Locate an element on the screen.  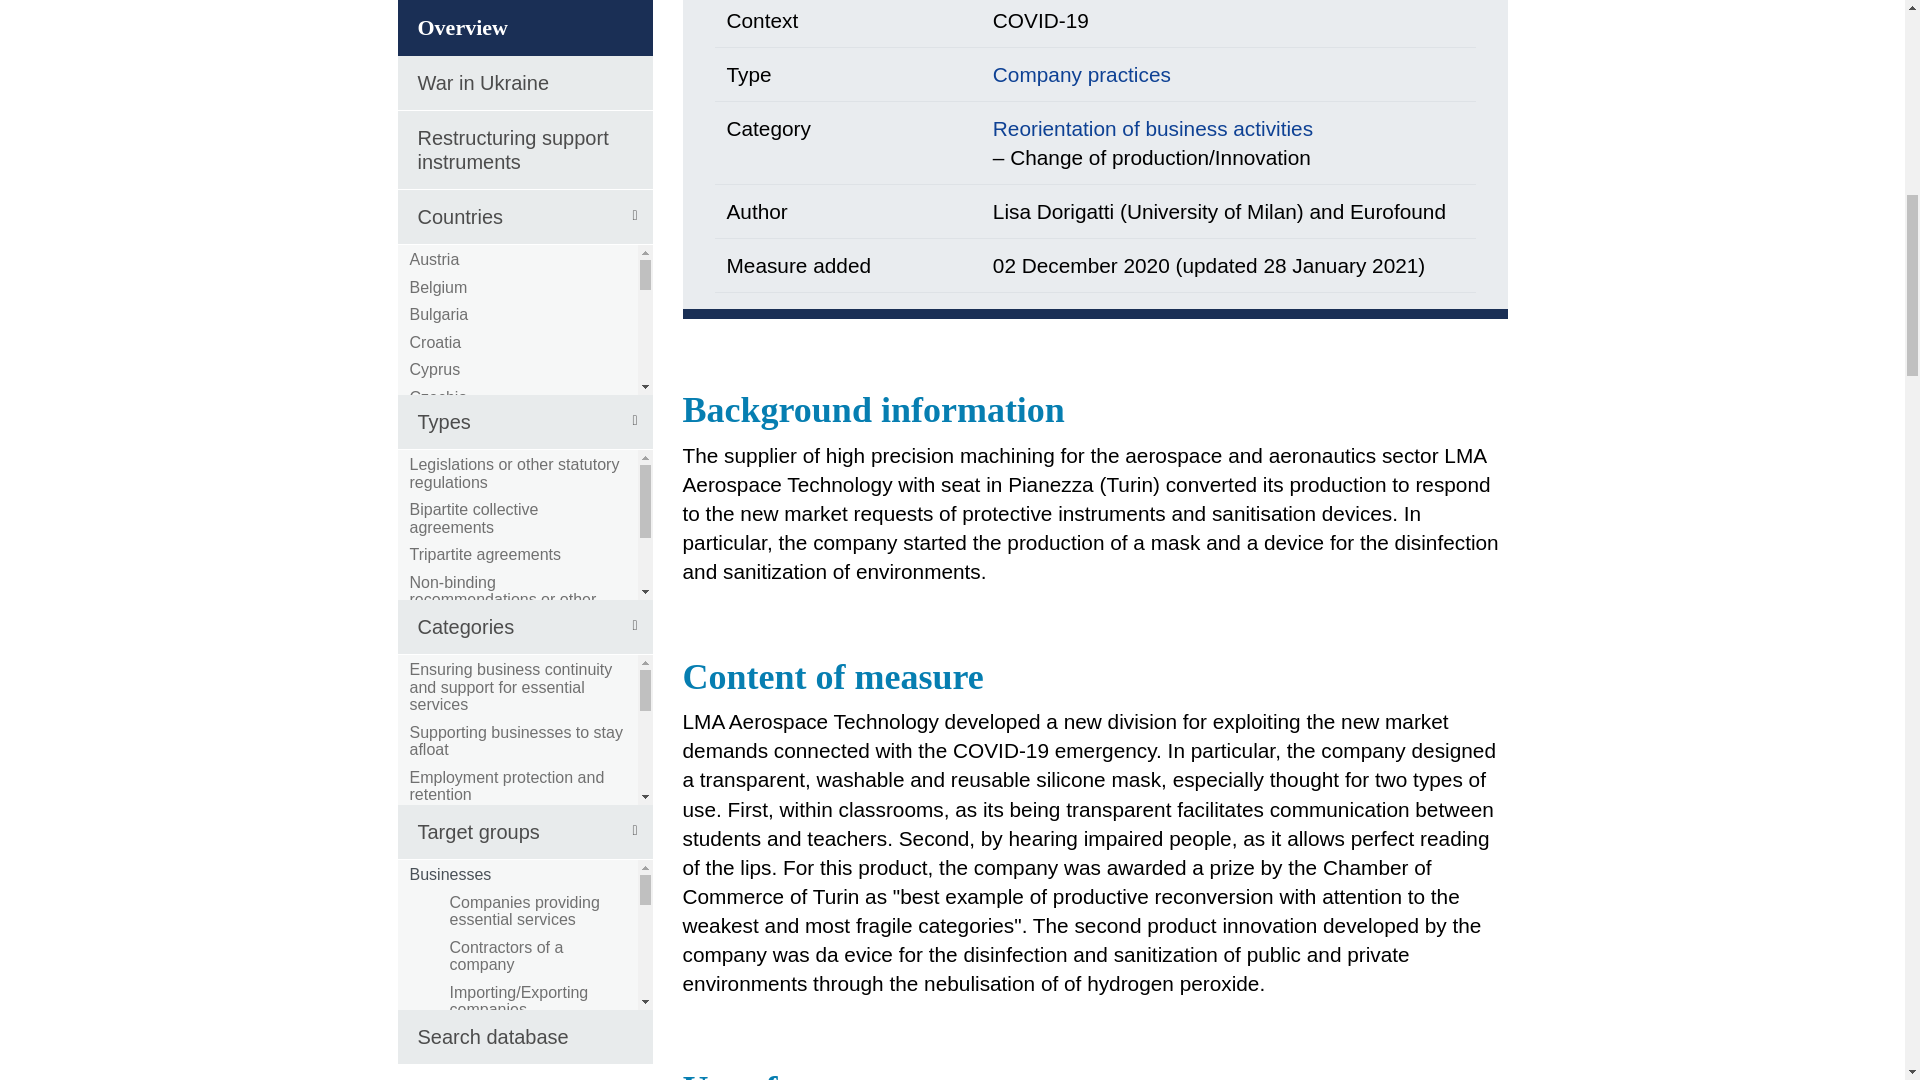
View all cases of this type is located at coordinates (1082, 74).